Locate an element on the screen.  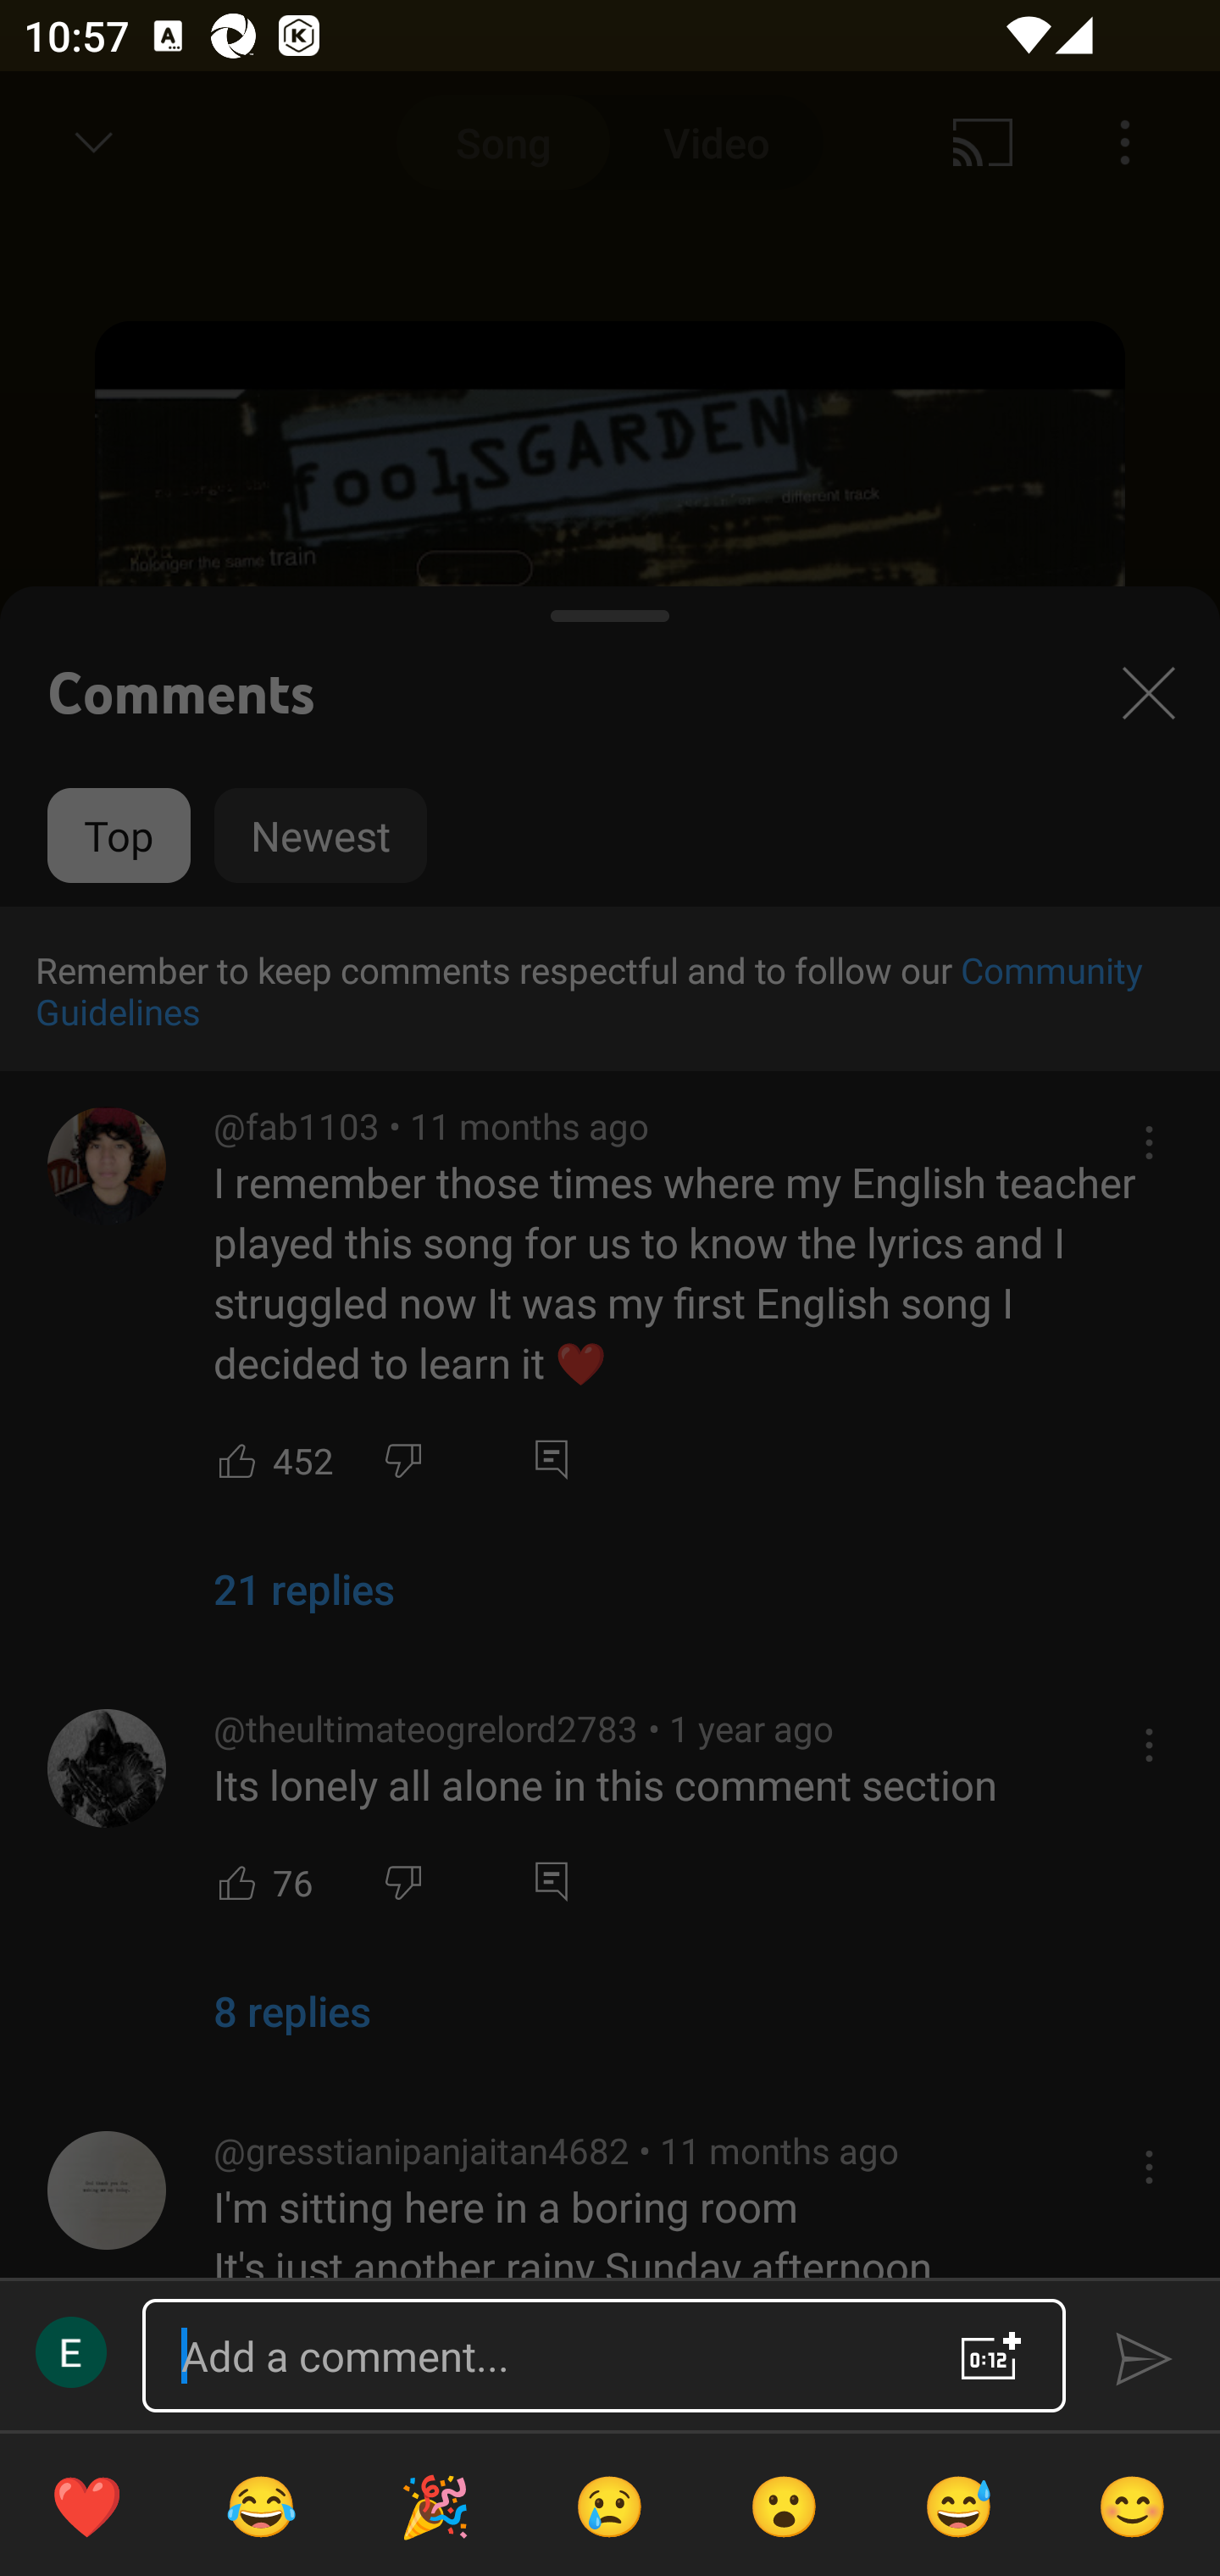
😊 is located at coordinates (1133, 2505).